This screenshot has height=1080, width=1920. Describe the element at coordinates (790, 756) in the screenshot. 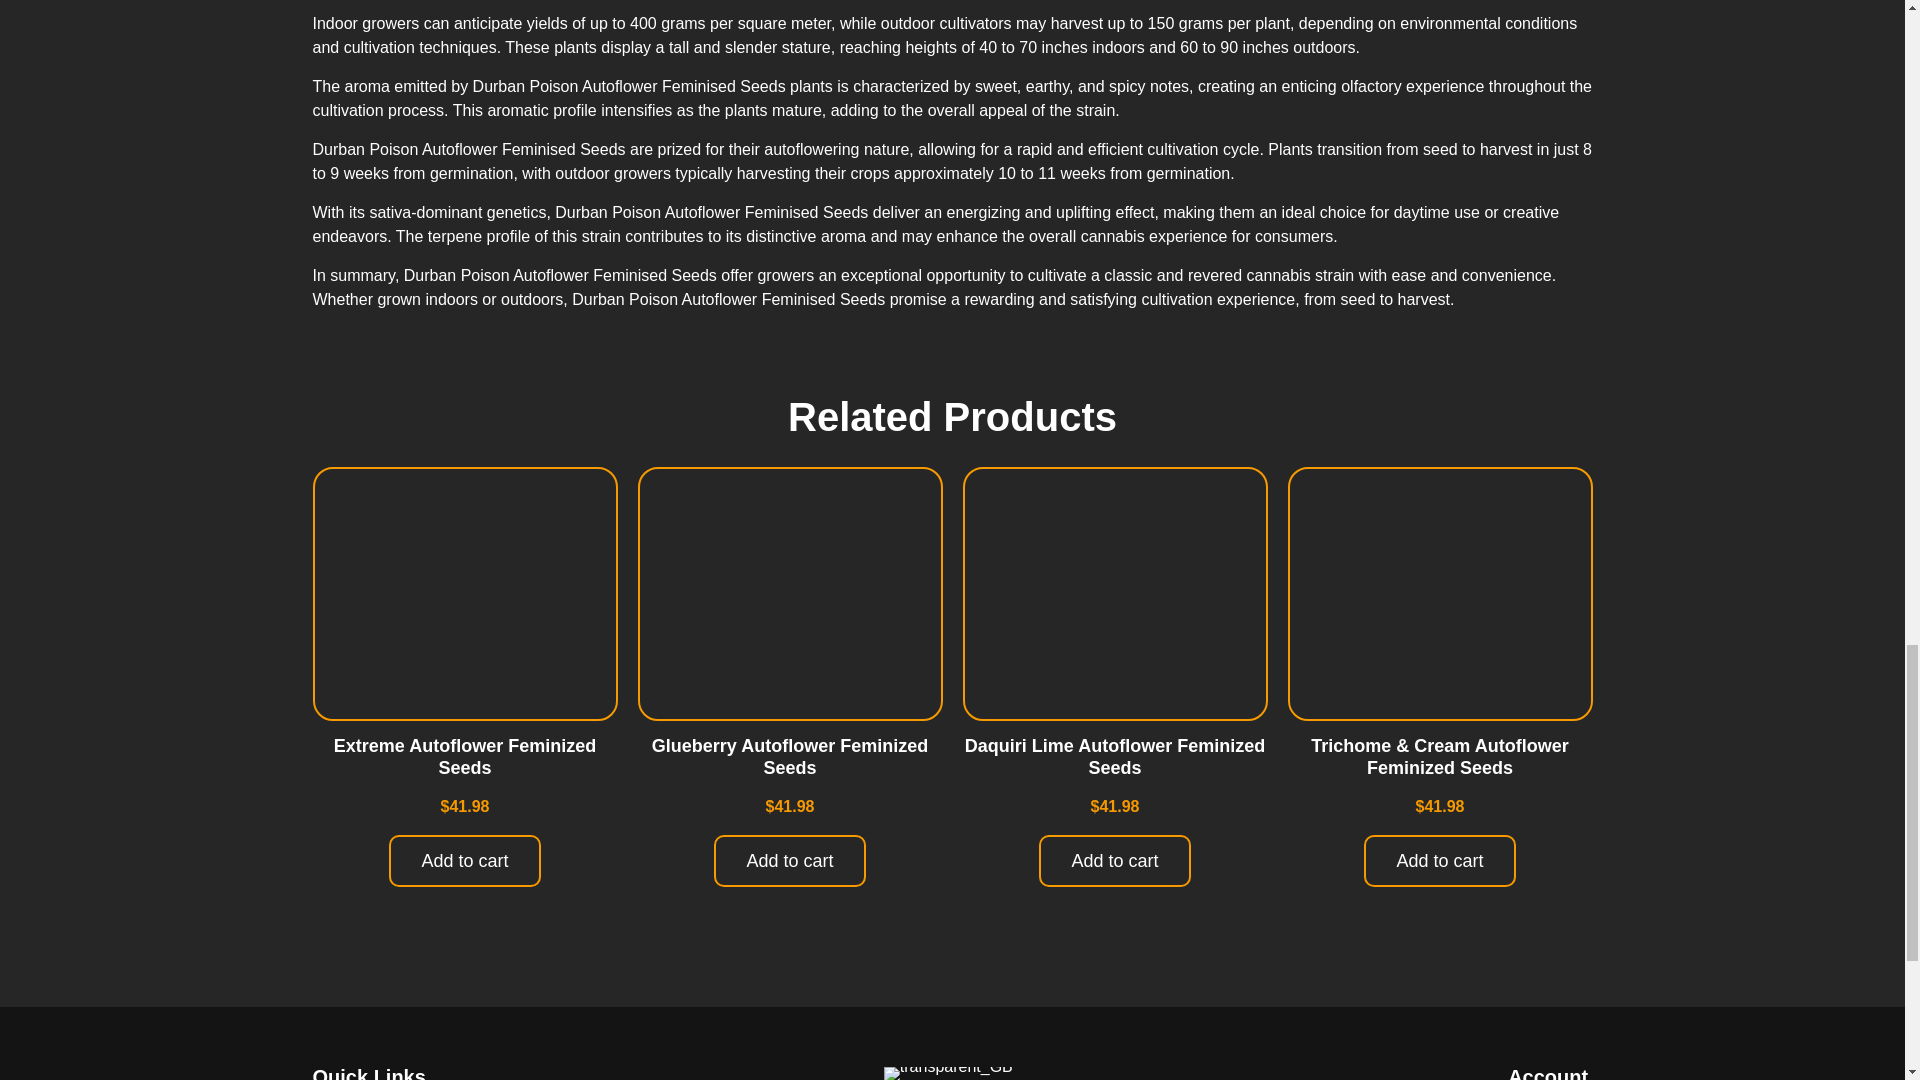

I see `Glueberry Autoflower Feminized Seeds` at that location.